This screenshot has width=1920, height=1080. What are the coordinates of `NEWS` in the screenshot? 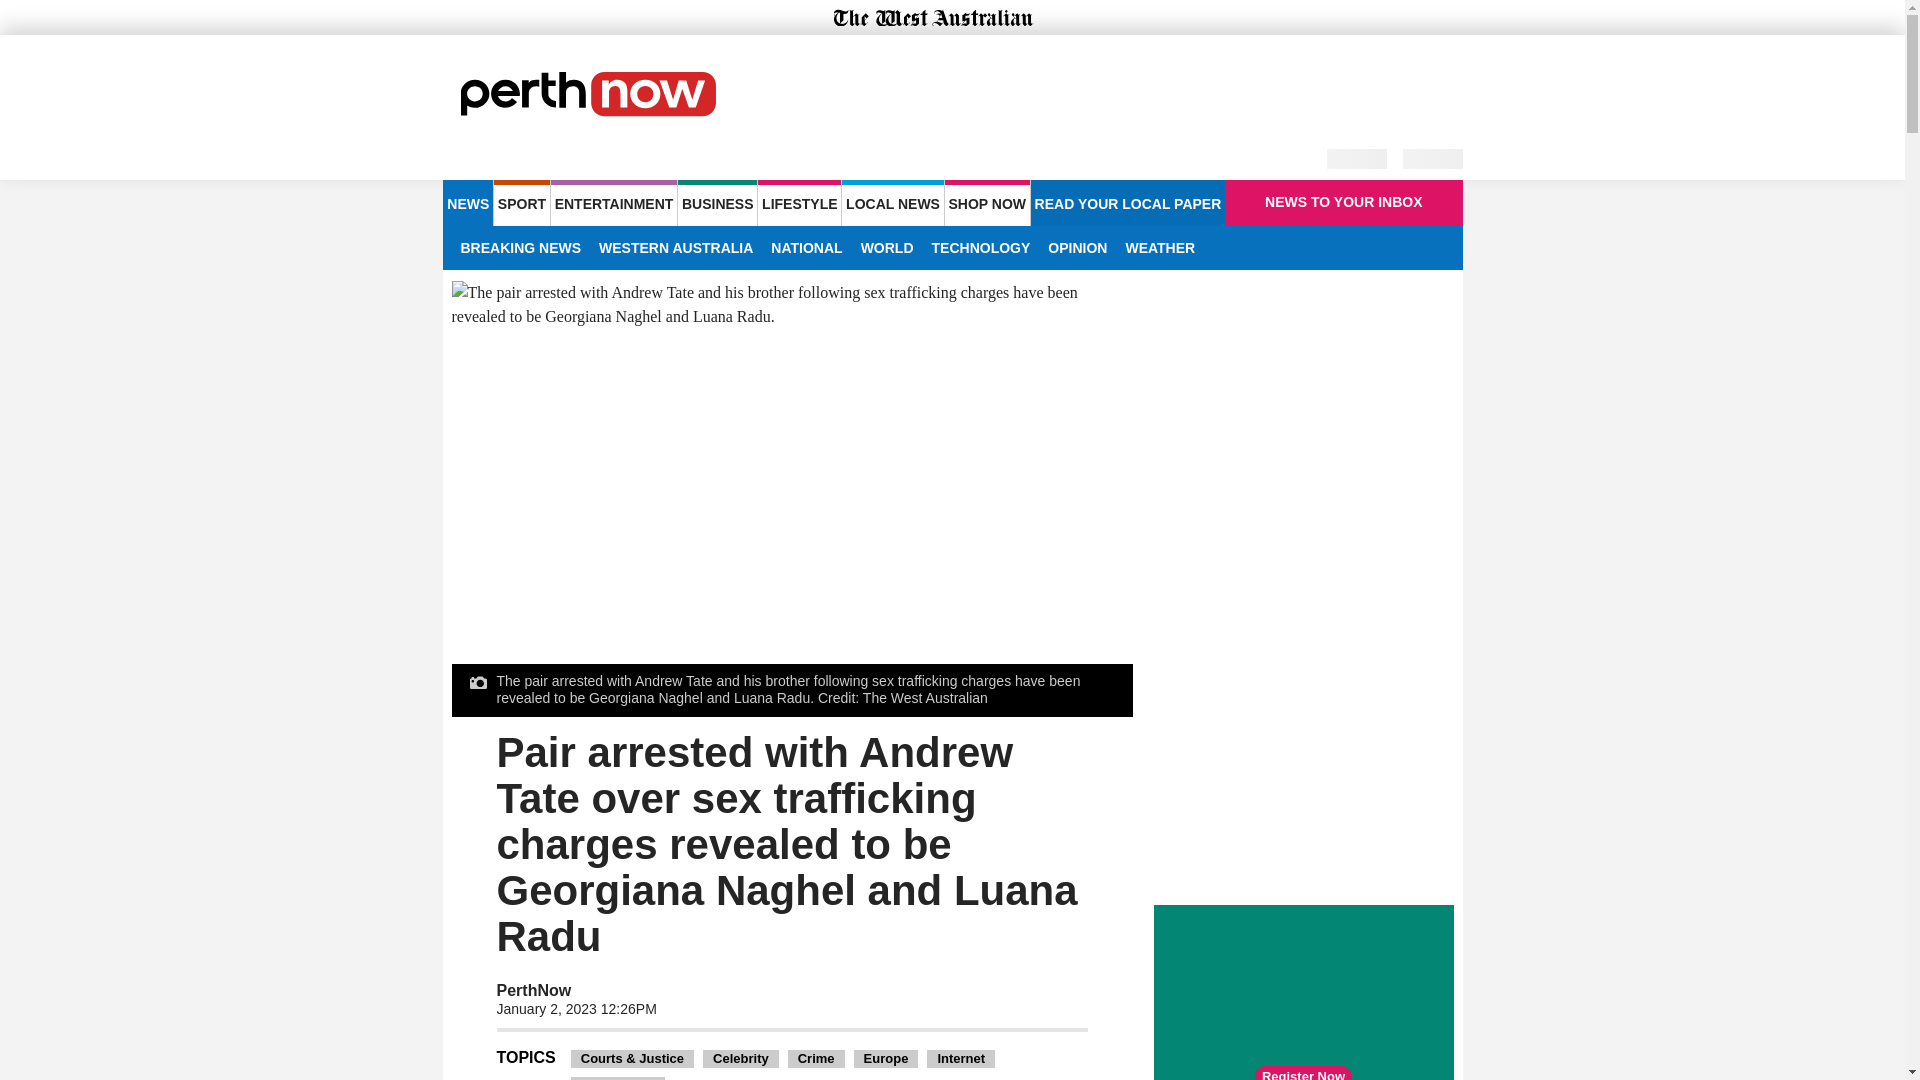 It's located at (467, 202).